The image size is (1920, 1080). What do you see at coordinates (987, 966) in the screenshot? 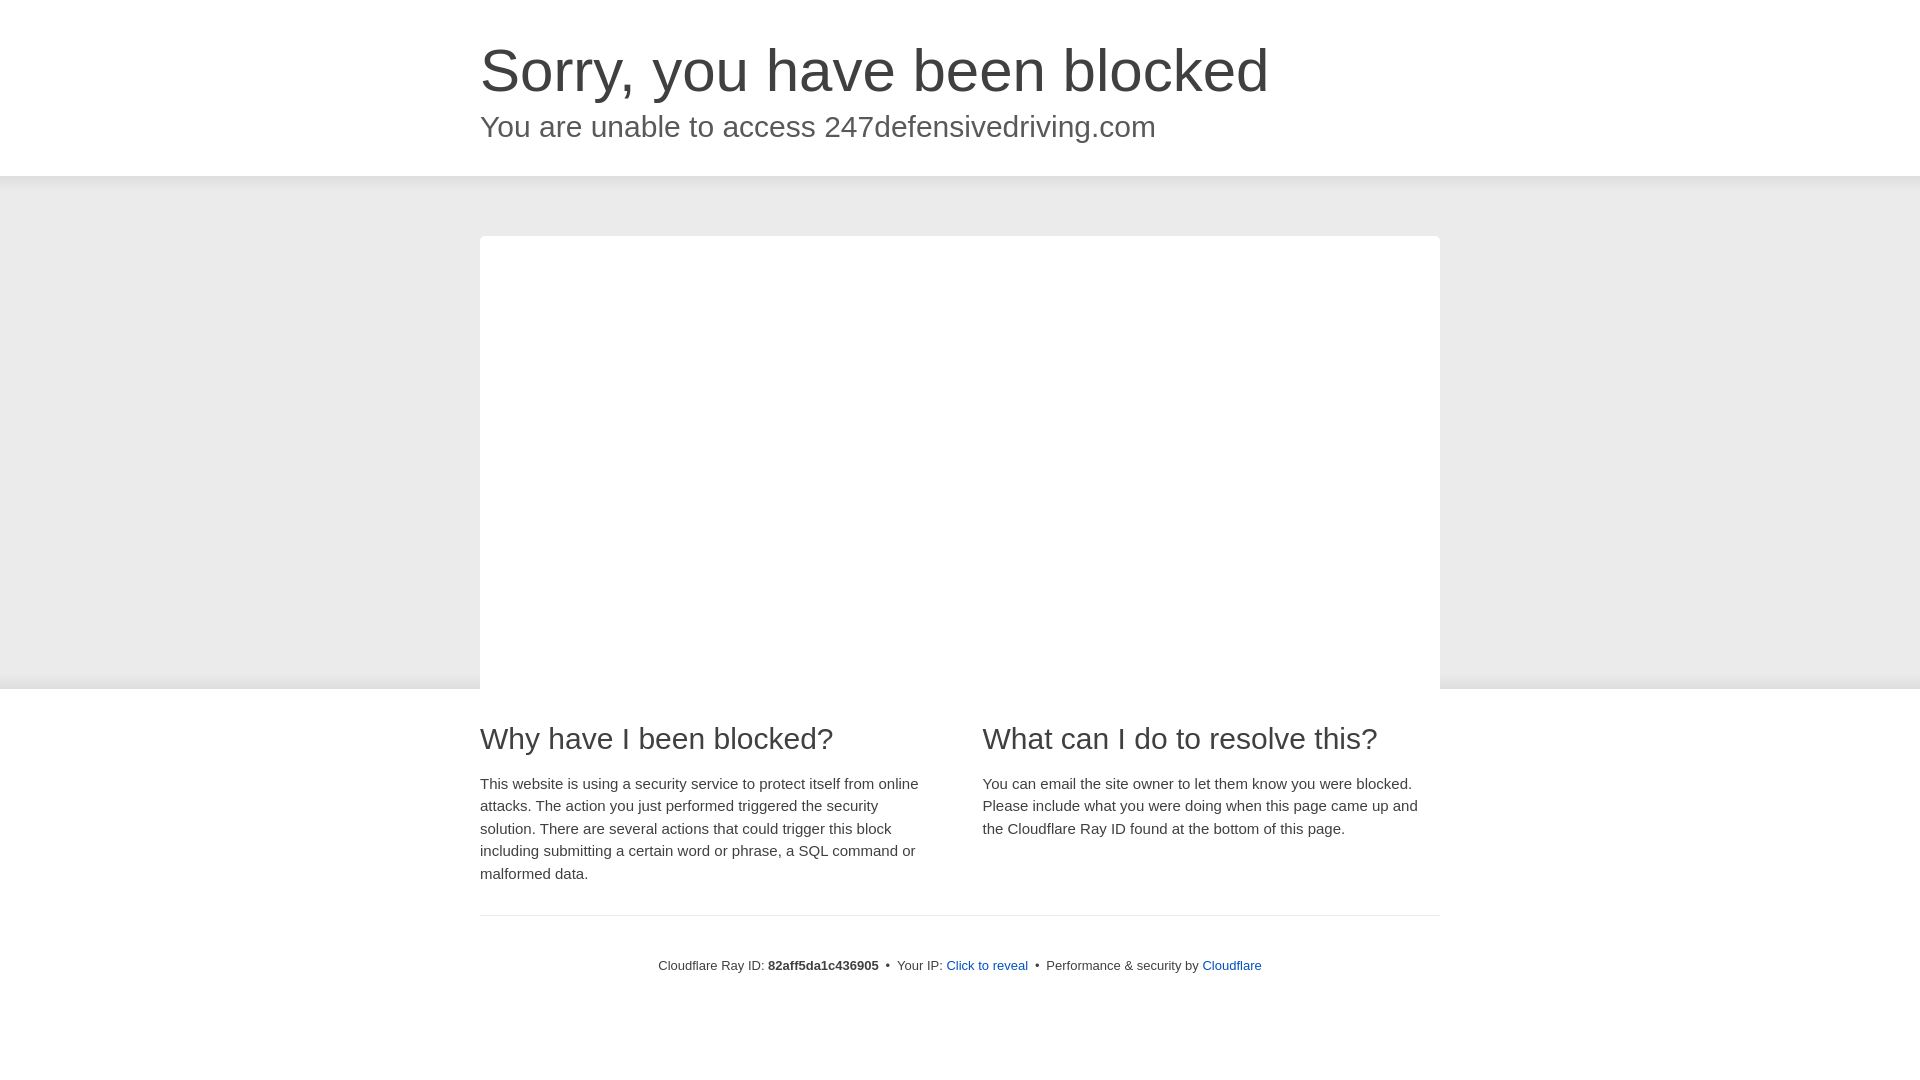
I see `Click to reveal` at bounding box center [987, 966].